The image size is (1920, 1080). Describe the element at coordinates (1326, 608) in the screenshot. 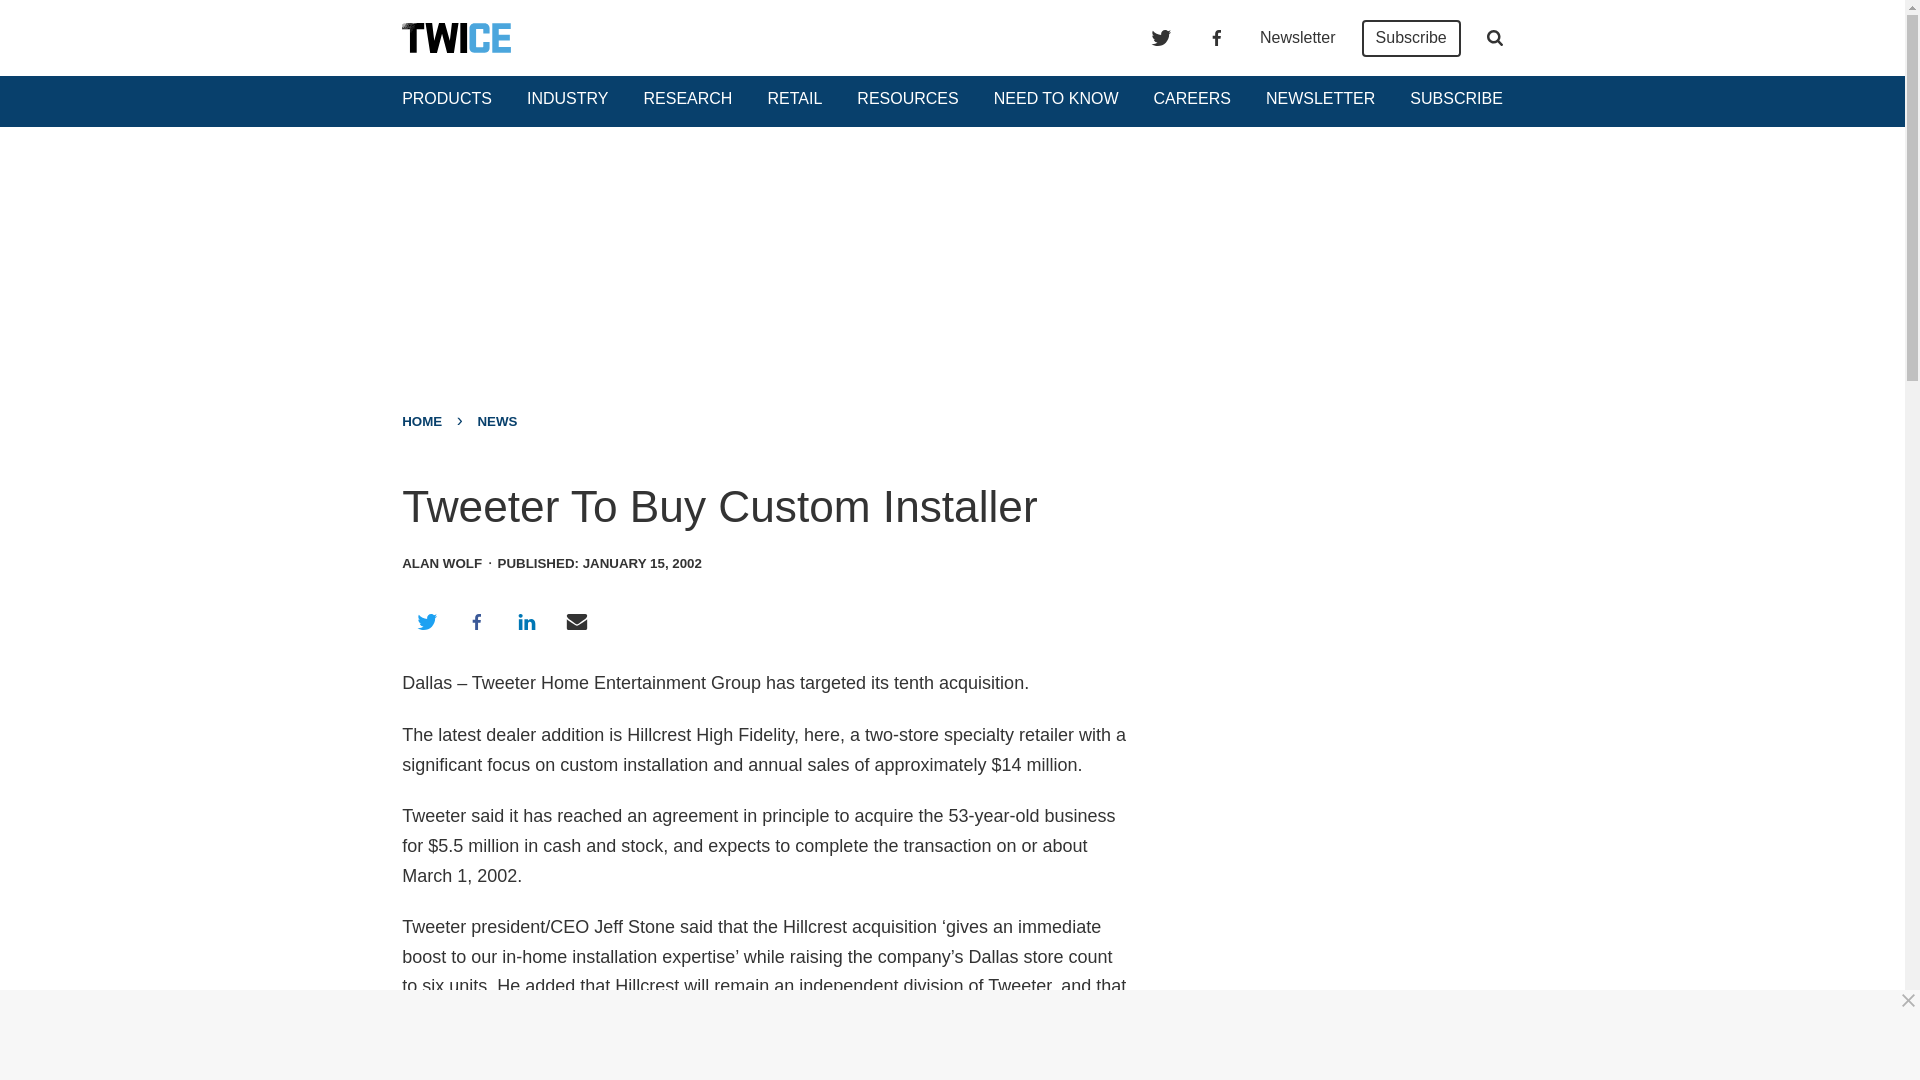

I see `Advertisement` at that location.